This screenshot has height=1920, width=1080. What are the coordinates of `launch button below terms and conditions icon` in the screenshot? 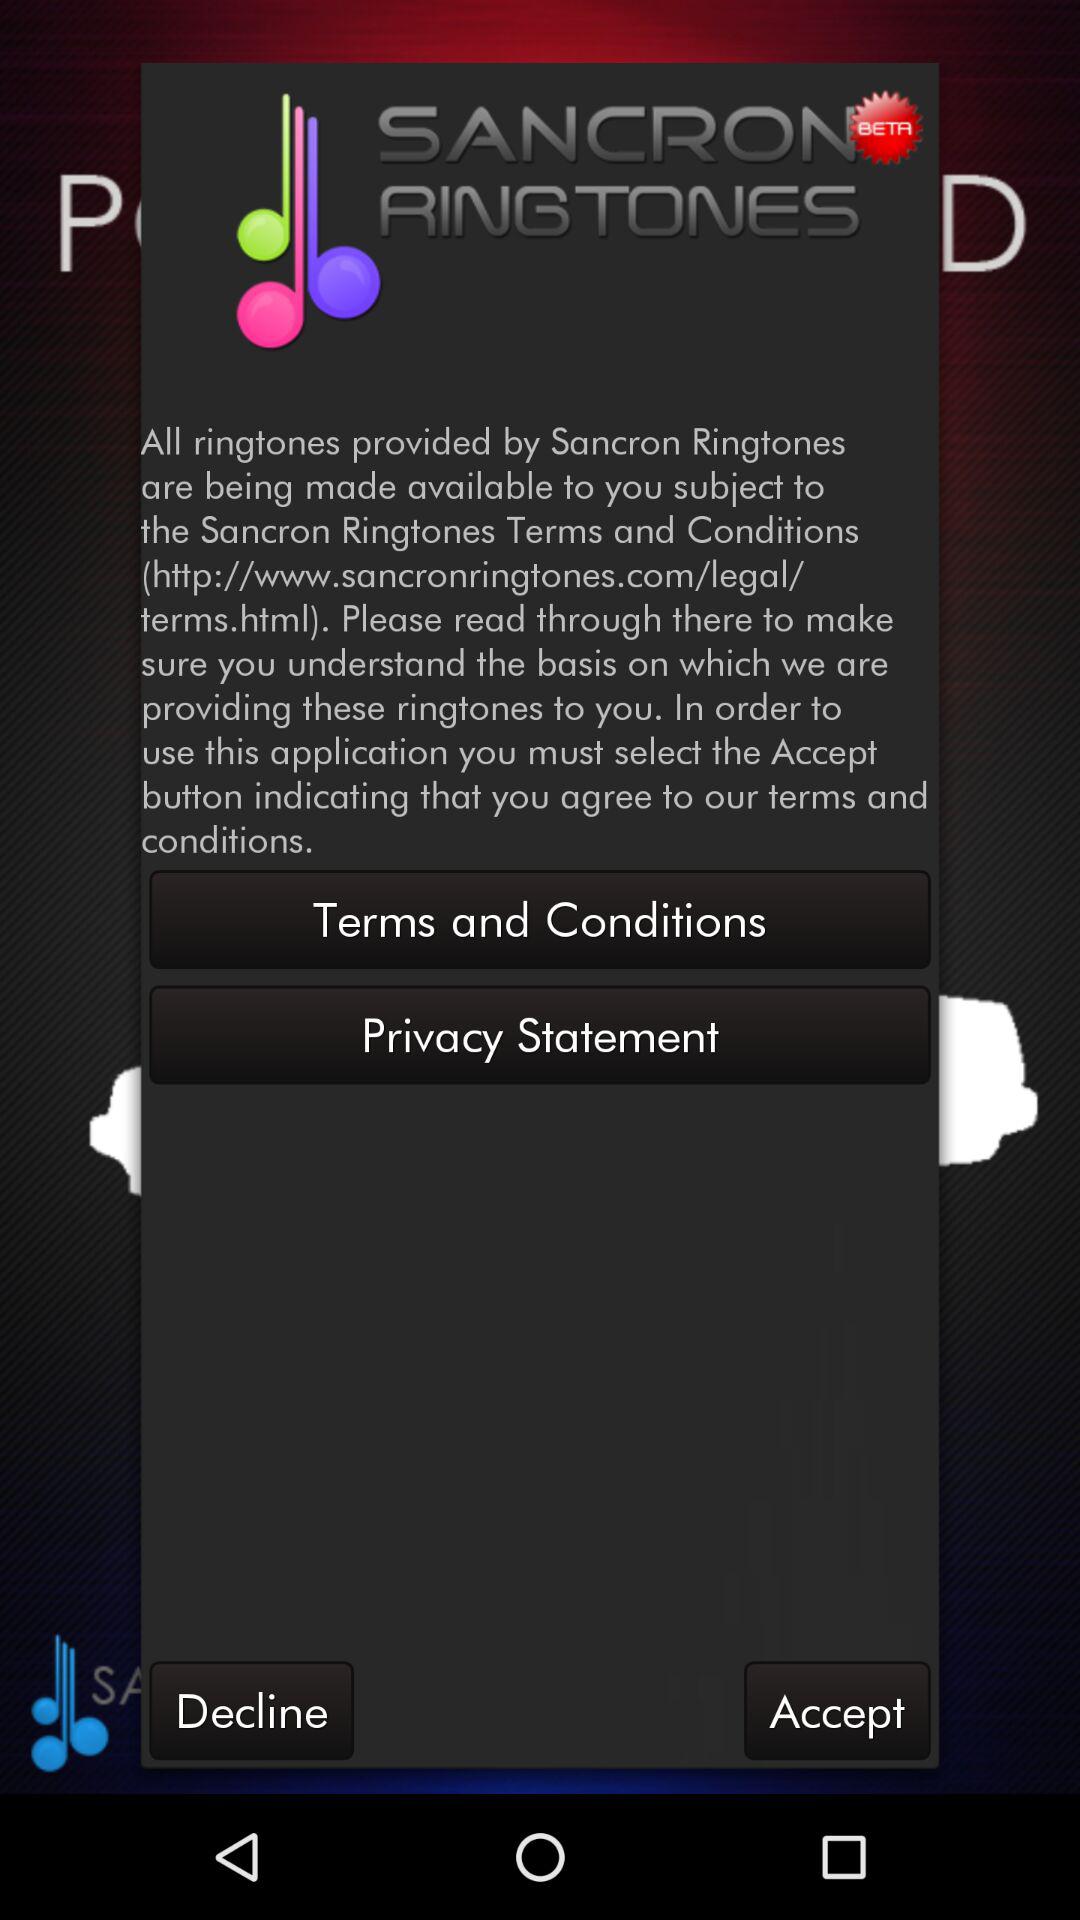 It's located at (540, 1034).